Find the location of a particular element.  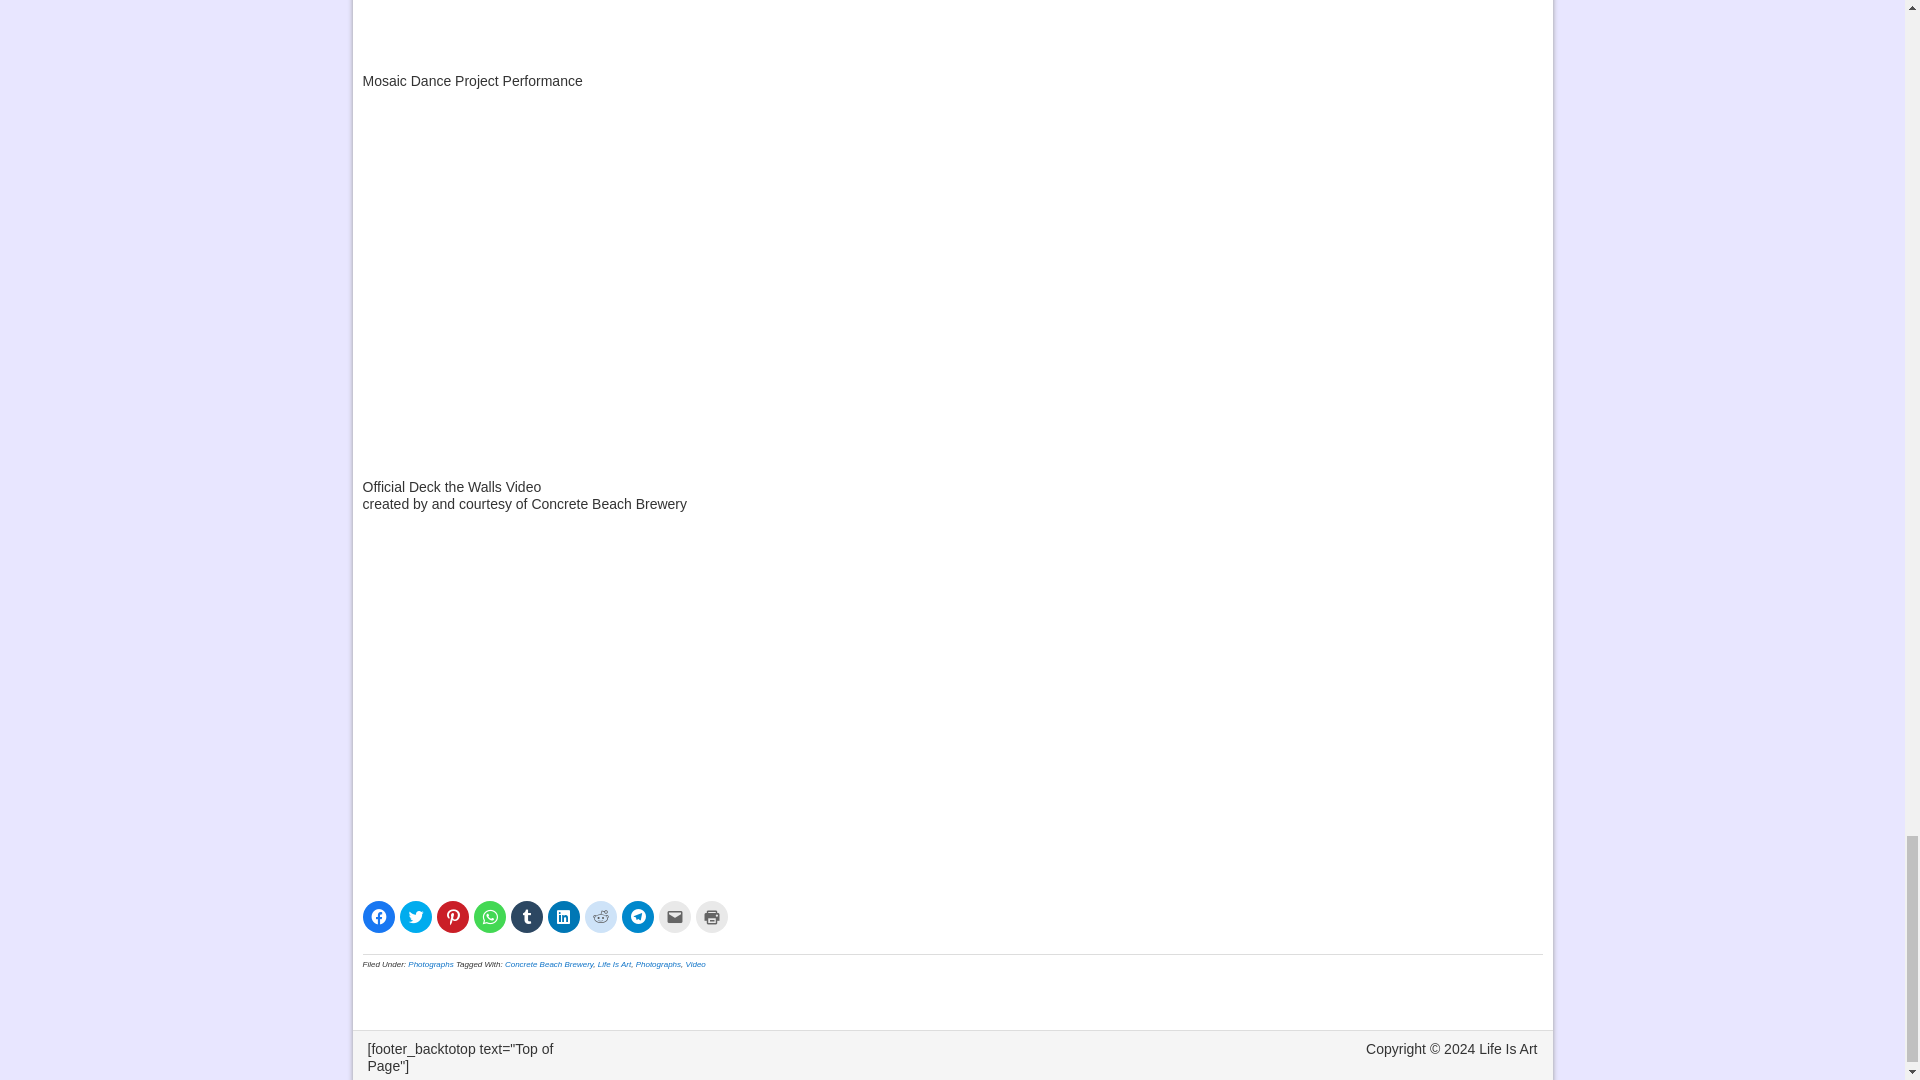

Click to share on Facebook is located at coordinates (378, 916).